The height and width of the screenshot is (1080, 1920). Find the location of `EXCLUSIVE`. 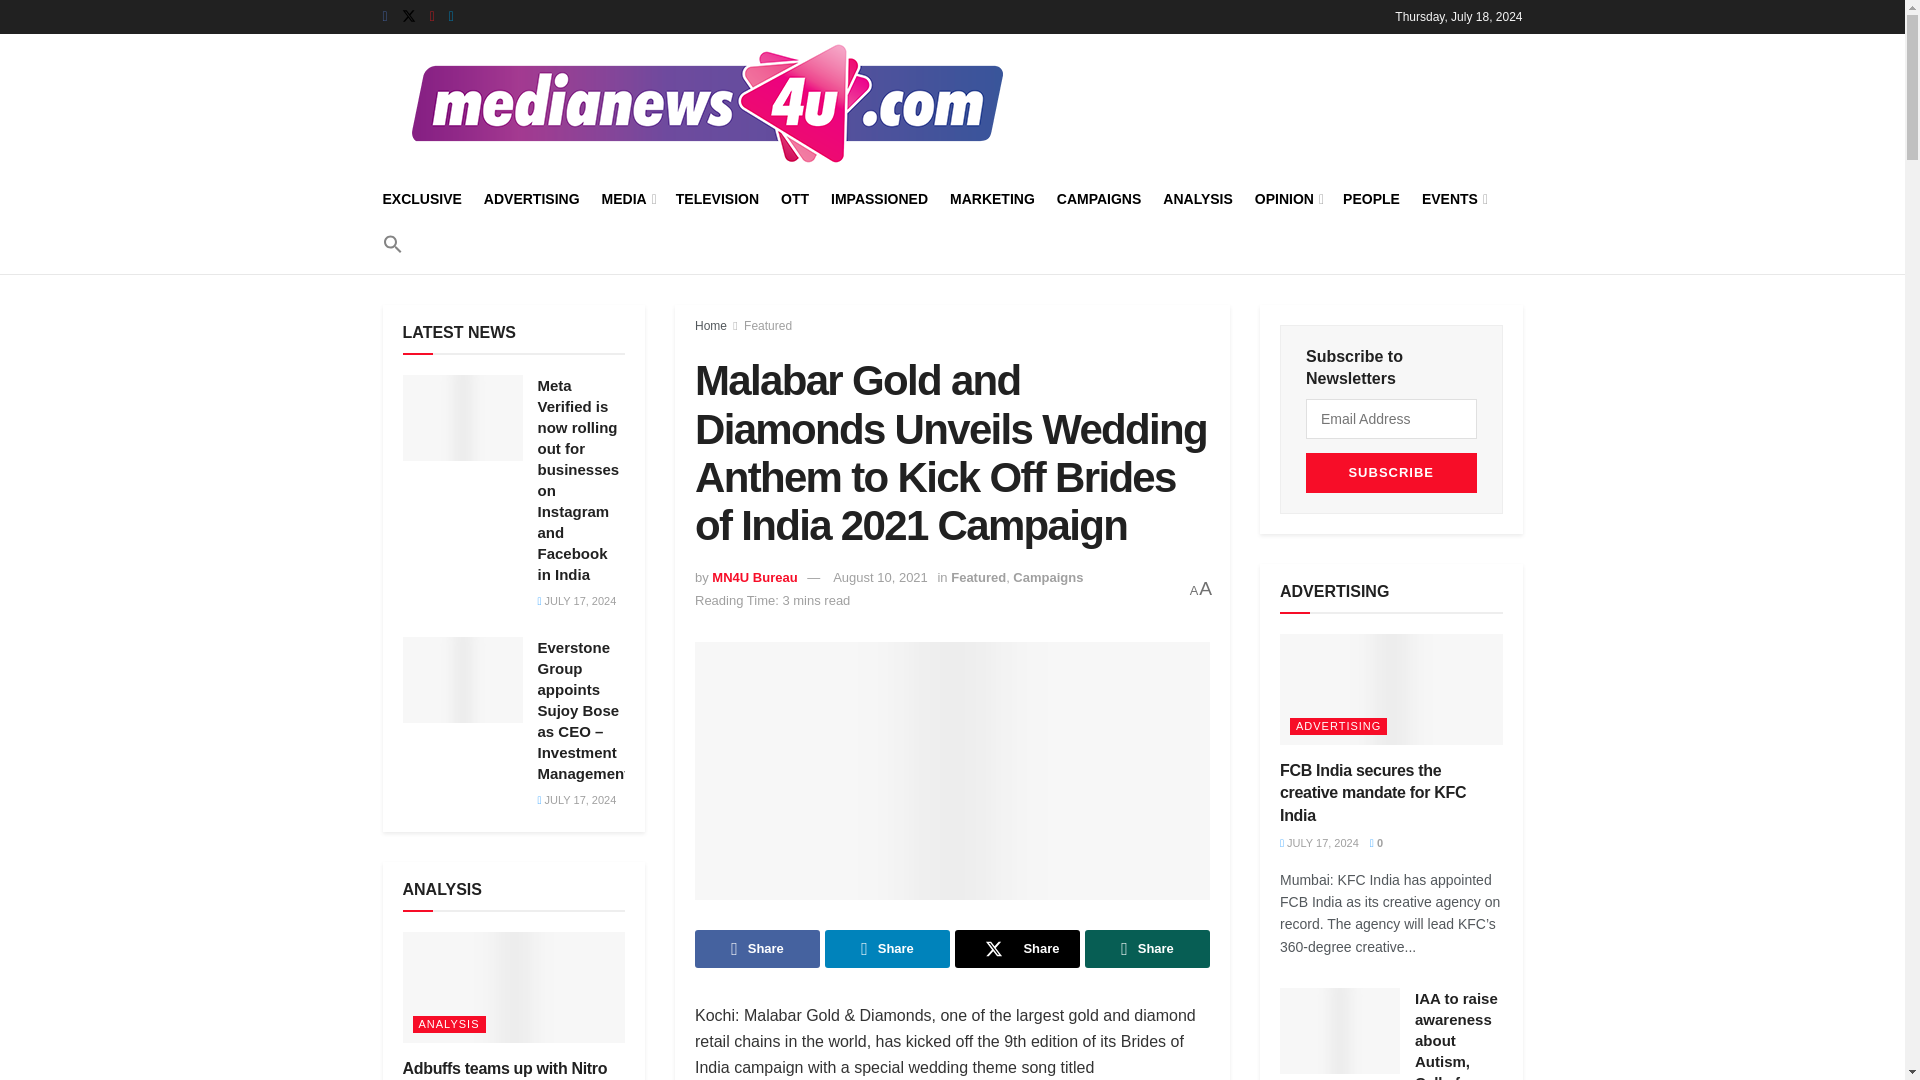

EXCLUSIVE is located at coordinates (421, 198).